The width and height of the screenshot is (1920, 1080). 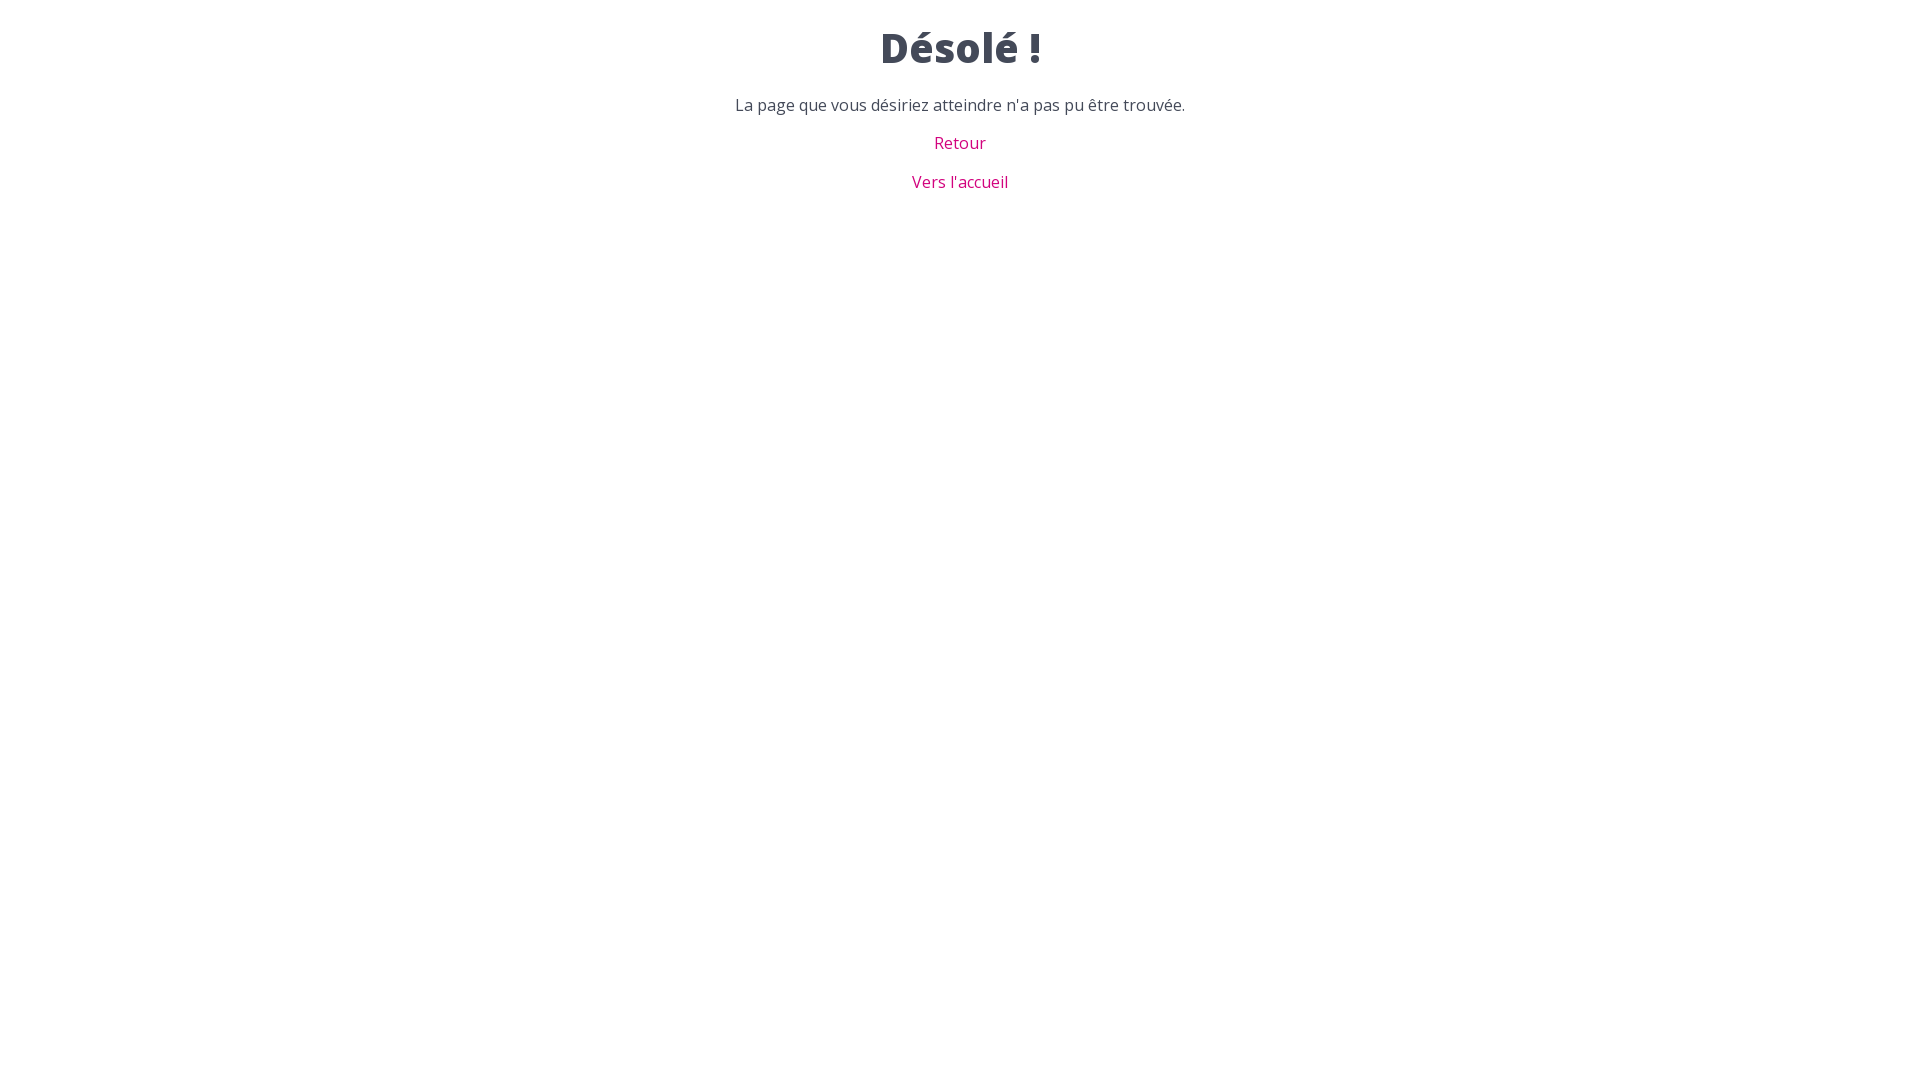 What do you see at coordinates (960, 182) in the screenshot?
I see `Vers l'accueil` at bounding box center [960, 182].